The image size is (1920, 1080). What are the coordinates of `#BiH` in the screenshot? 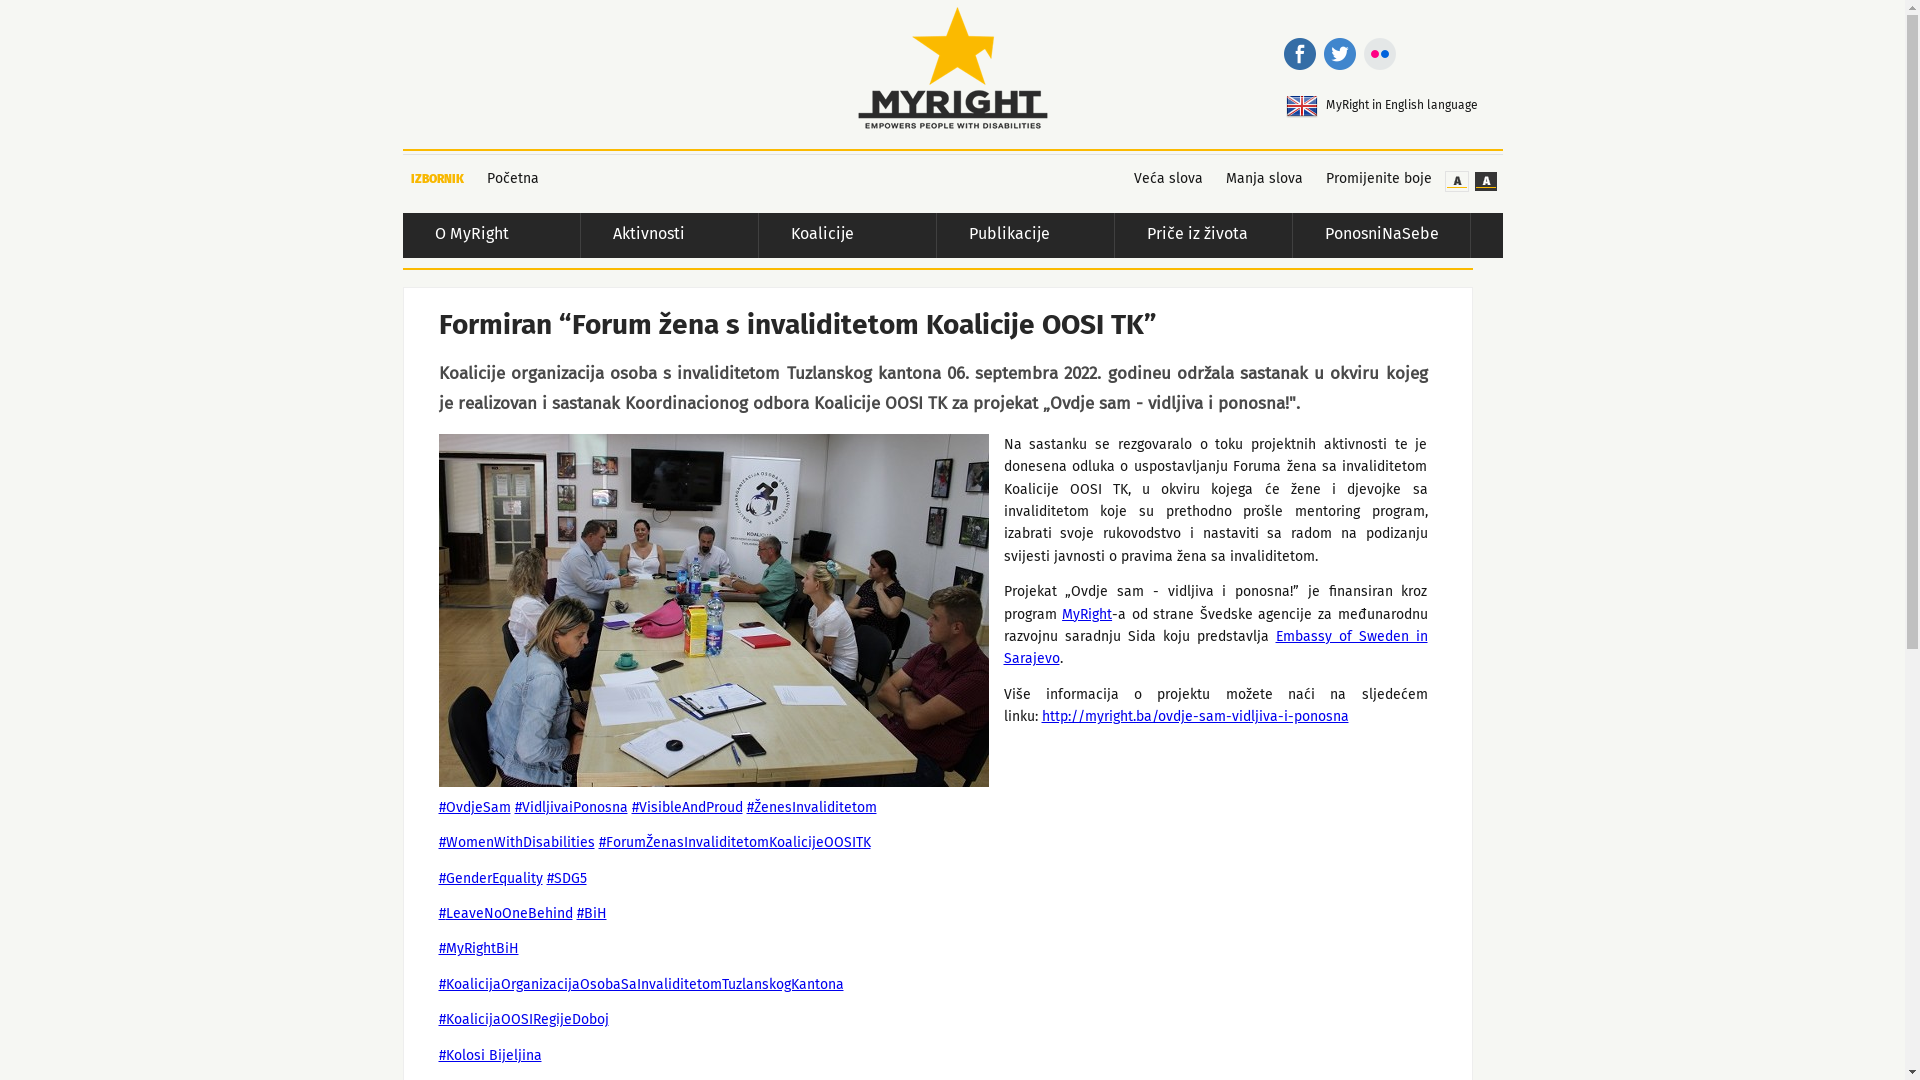 It's located at (591, 914).